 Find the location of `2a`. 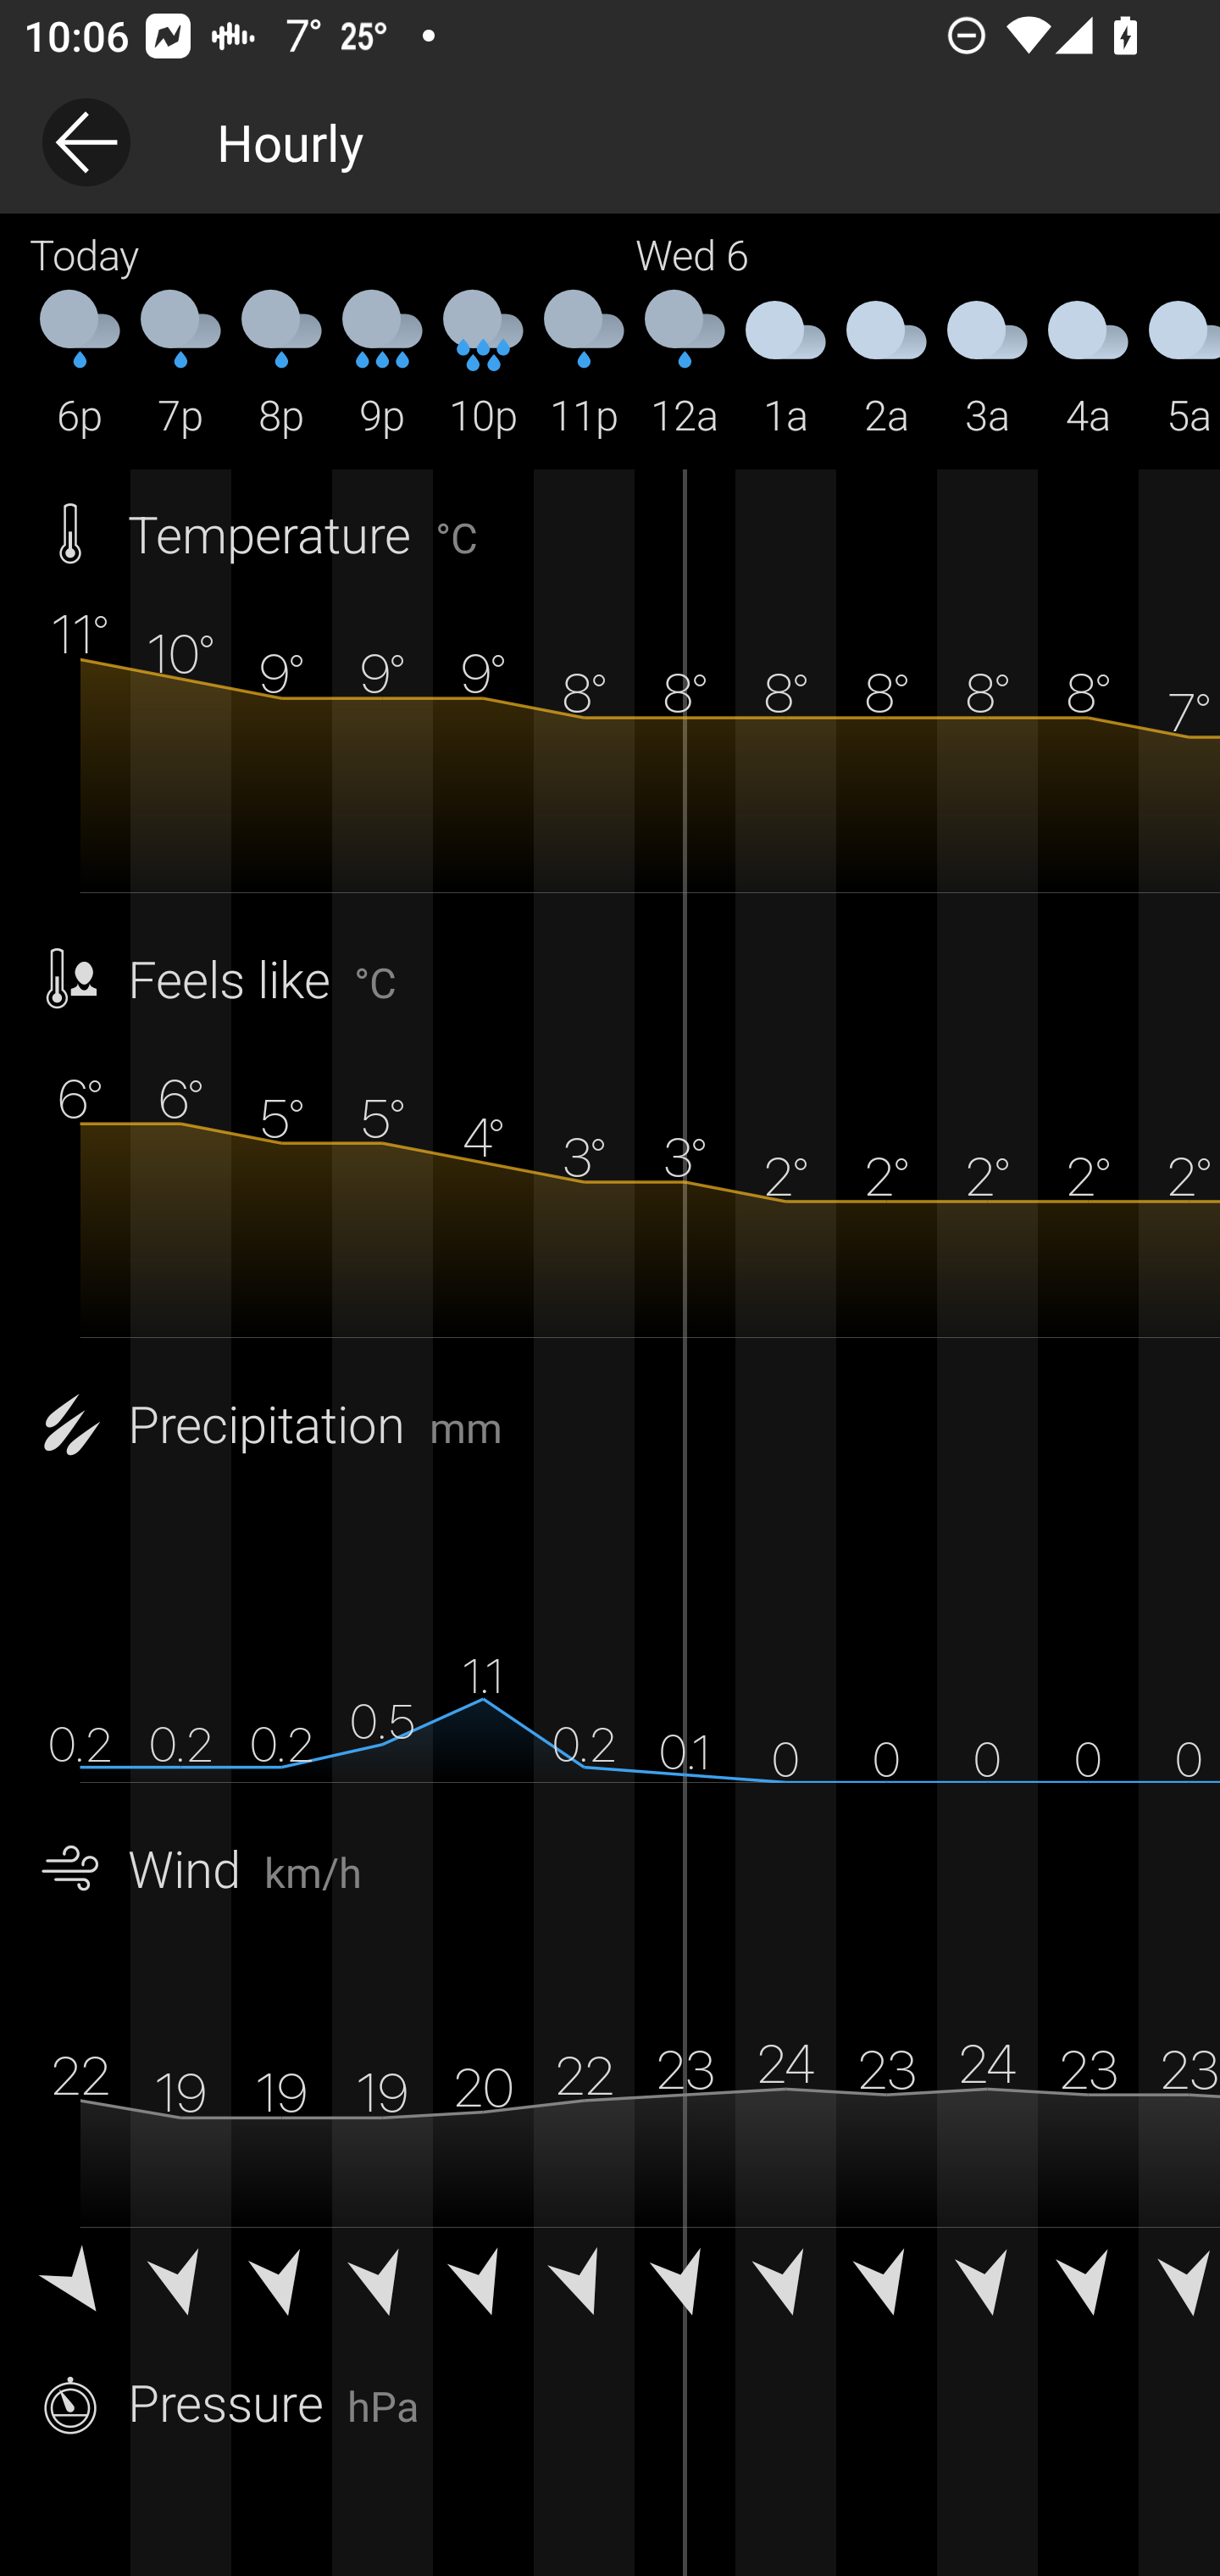

2a is located at coordinates (886, 365).